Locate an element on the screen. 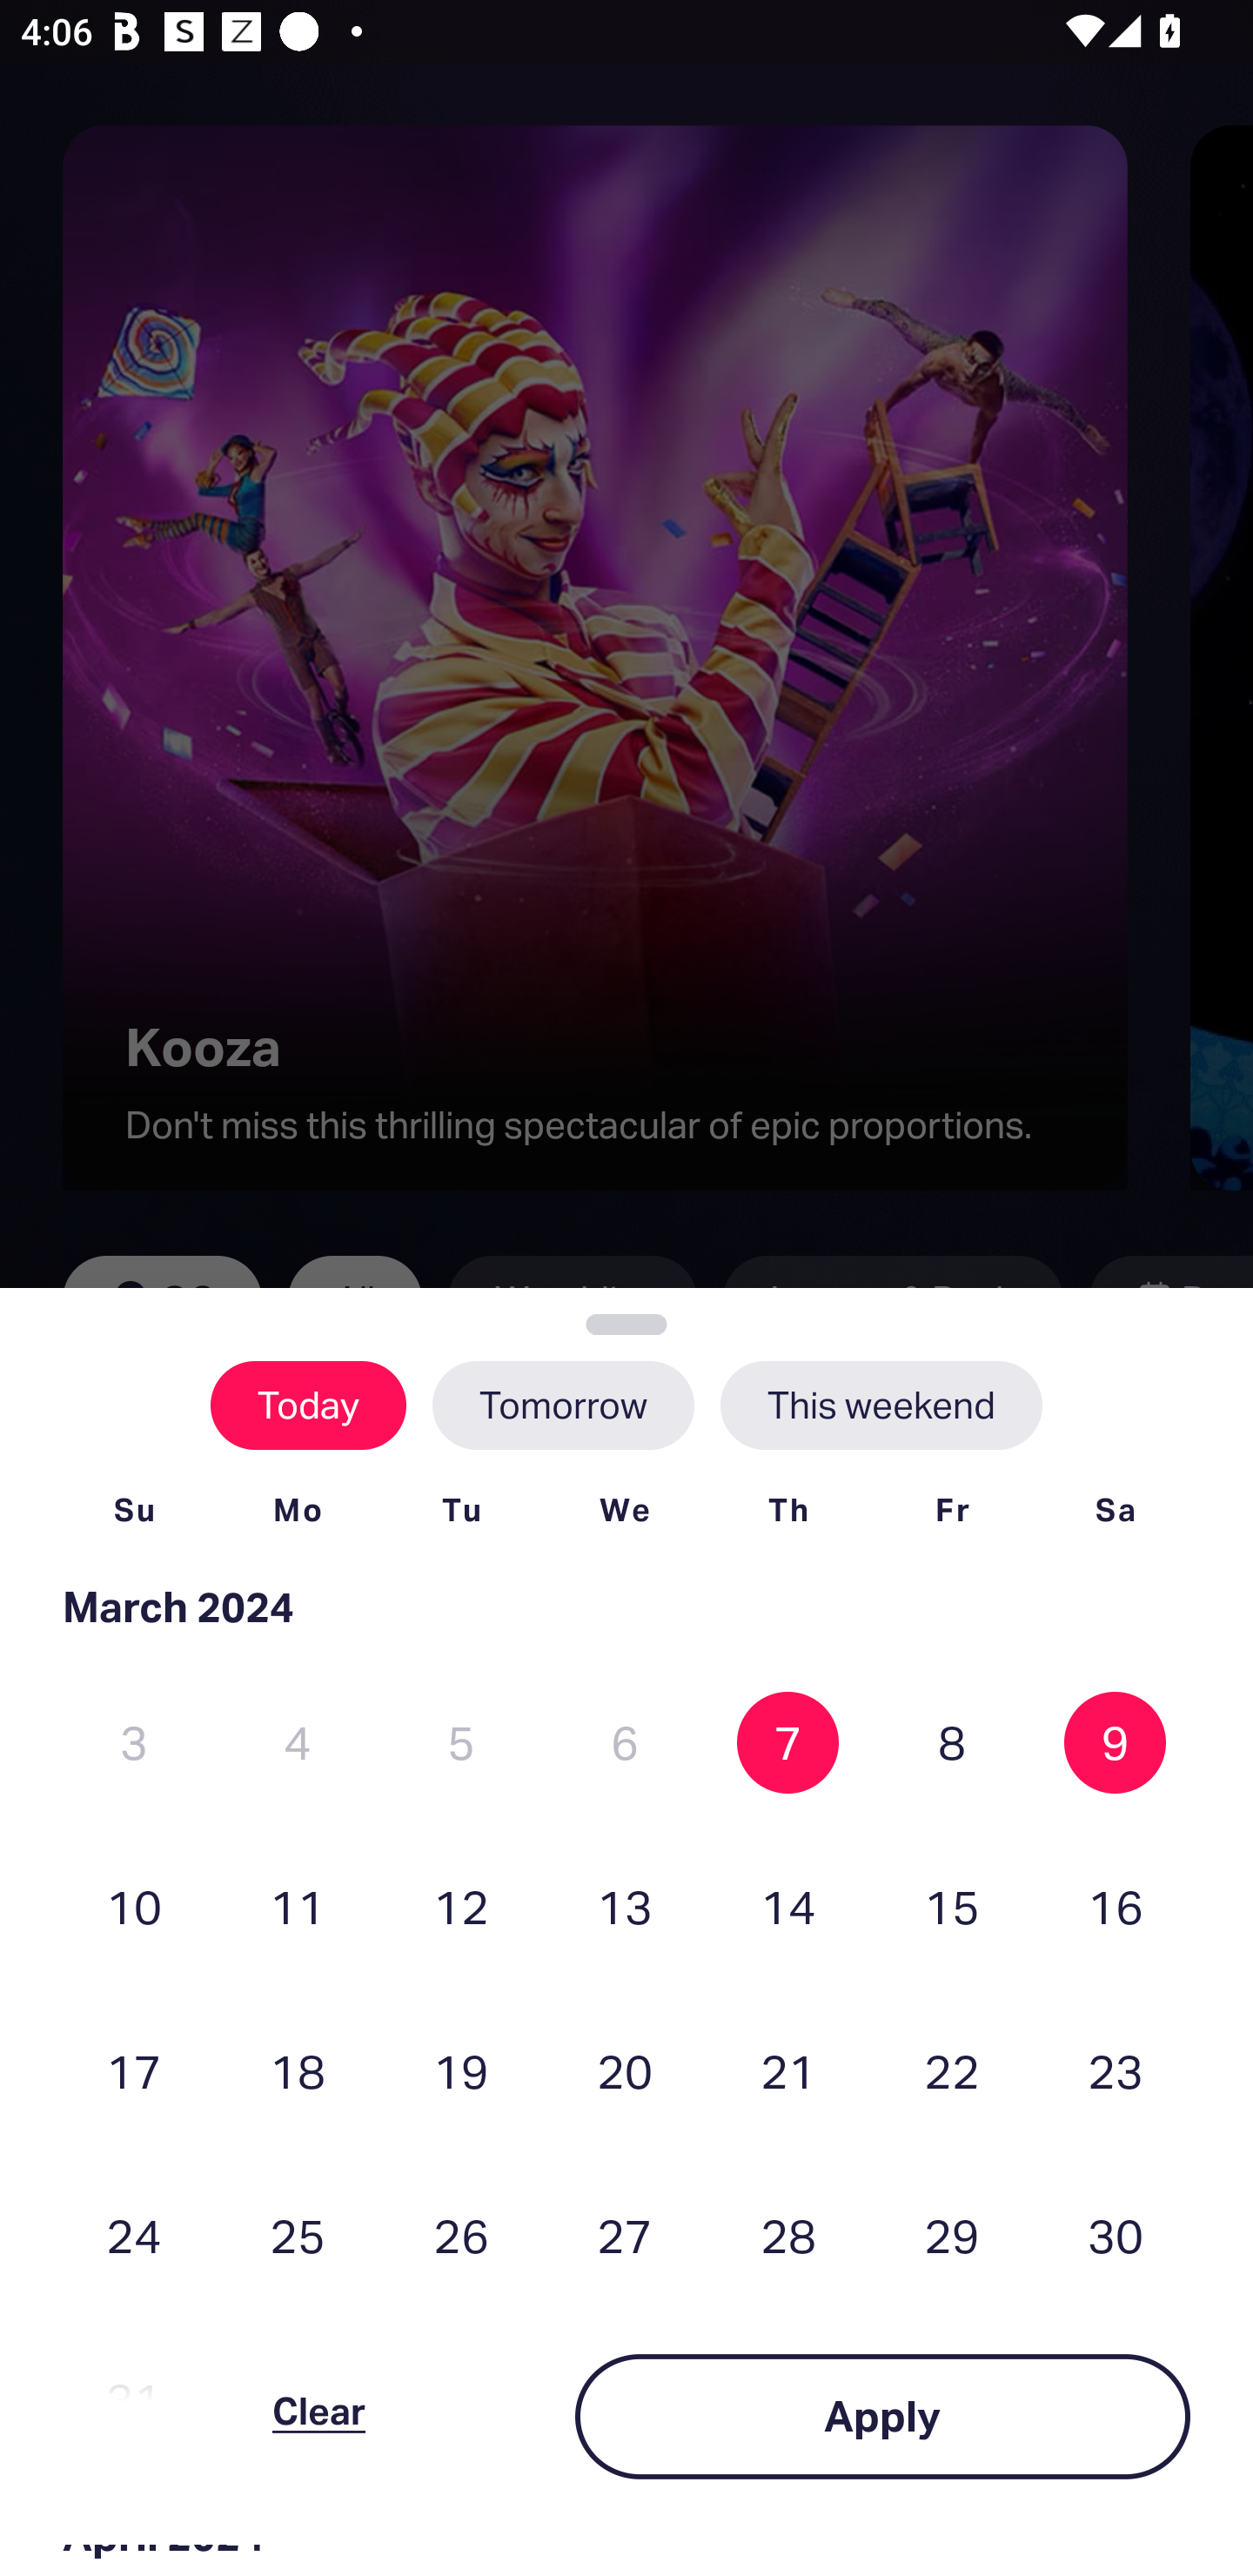  21 is located at coordinates (787, 2070).